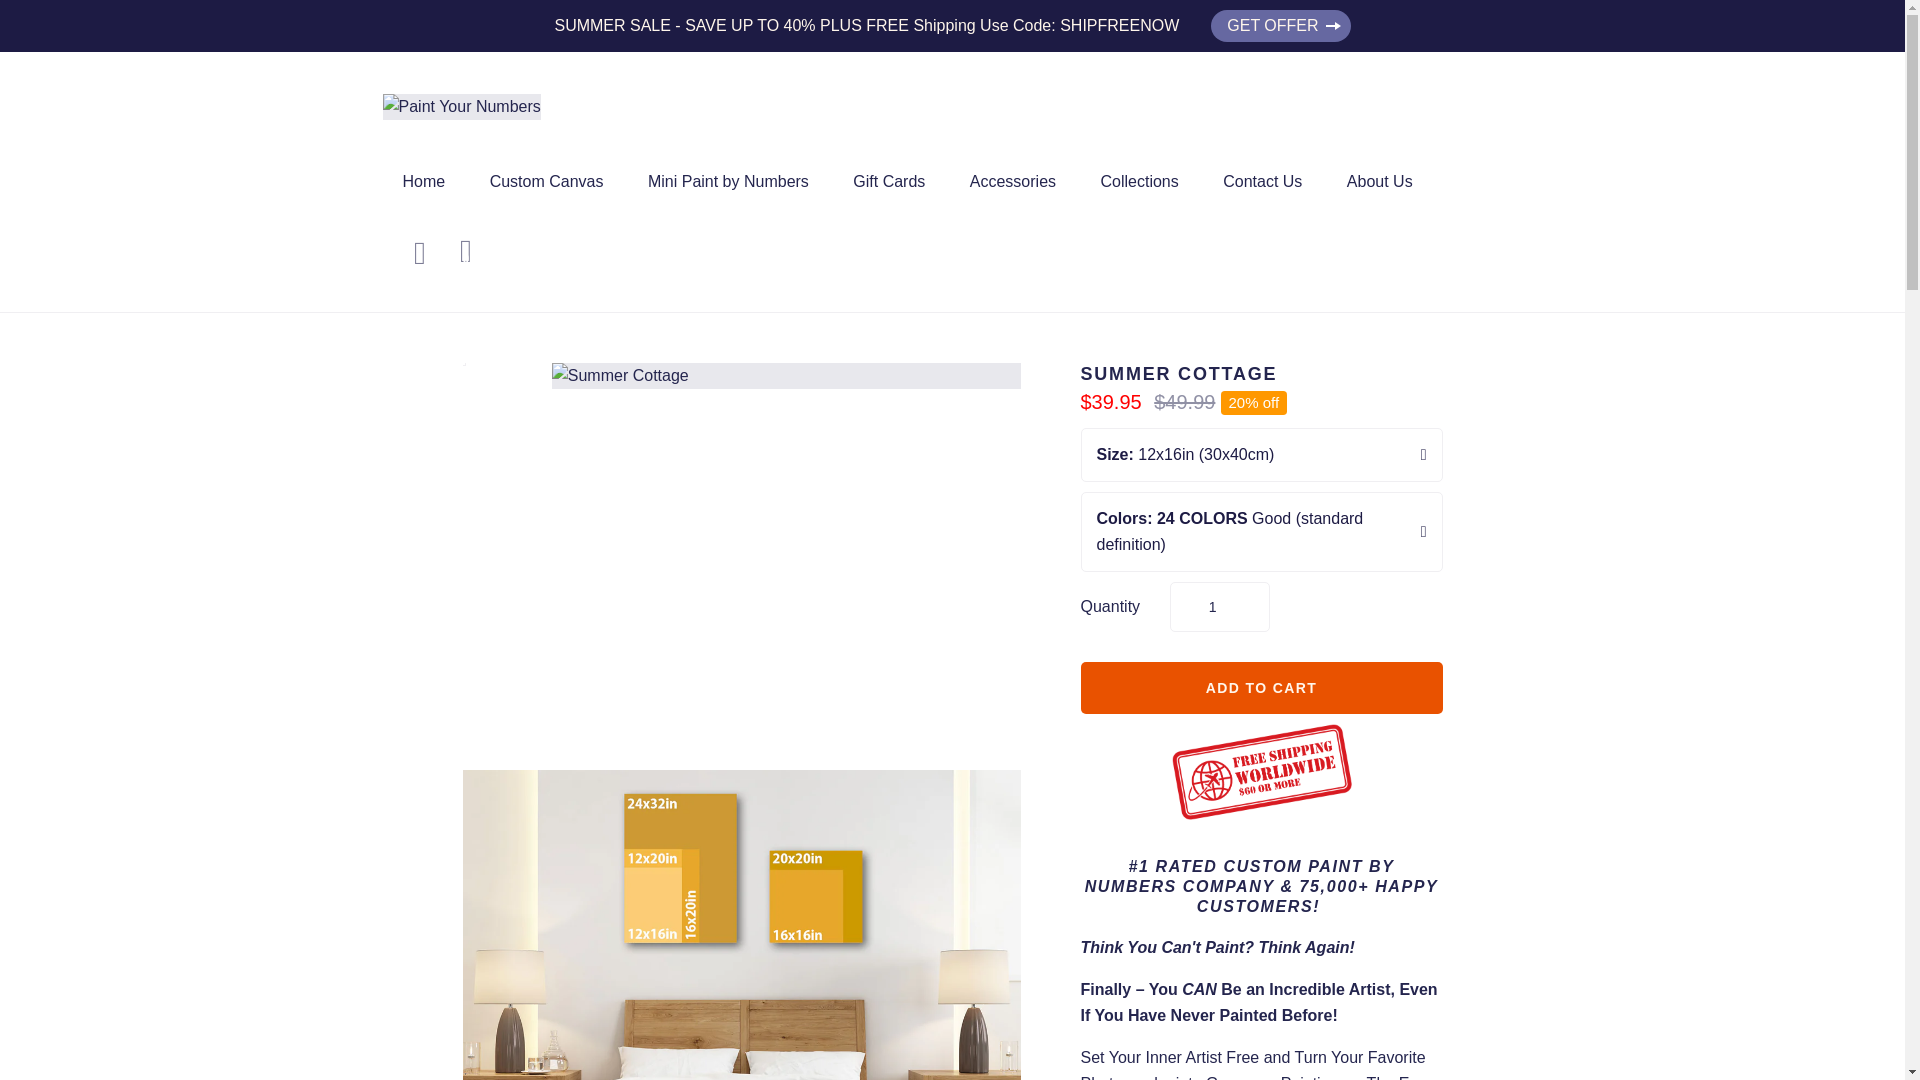 The width and height of the screenshot is (1920, 1080). What do you see at coordinates (1138, 181) in the screenshot?
I see `Collections` at bounding box center [1138, 181].